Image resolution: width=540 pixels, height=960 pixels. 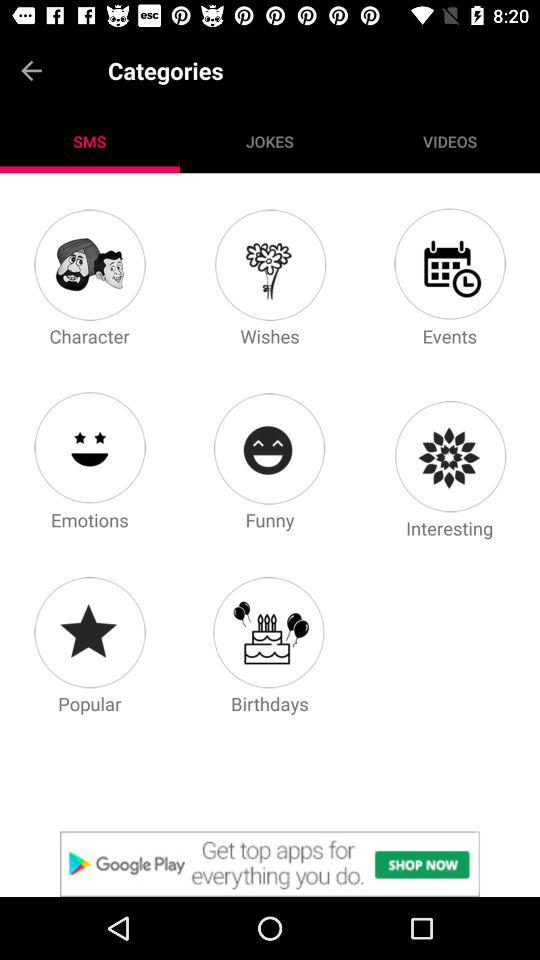 What do you see at coordinates (270, 864) in the screenshot?
I see `advertisement` at bounding box center [270, 864].